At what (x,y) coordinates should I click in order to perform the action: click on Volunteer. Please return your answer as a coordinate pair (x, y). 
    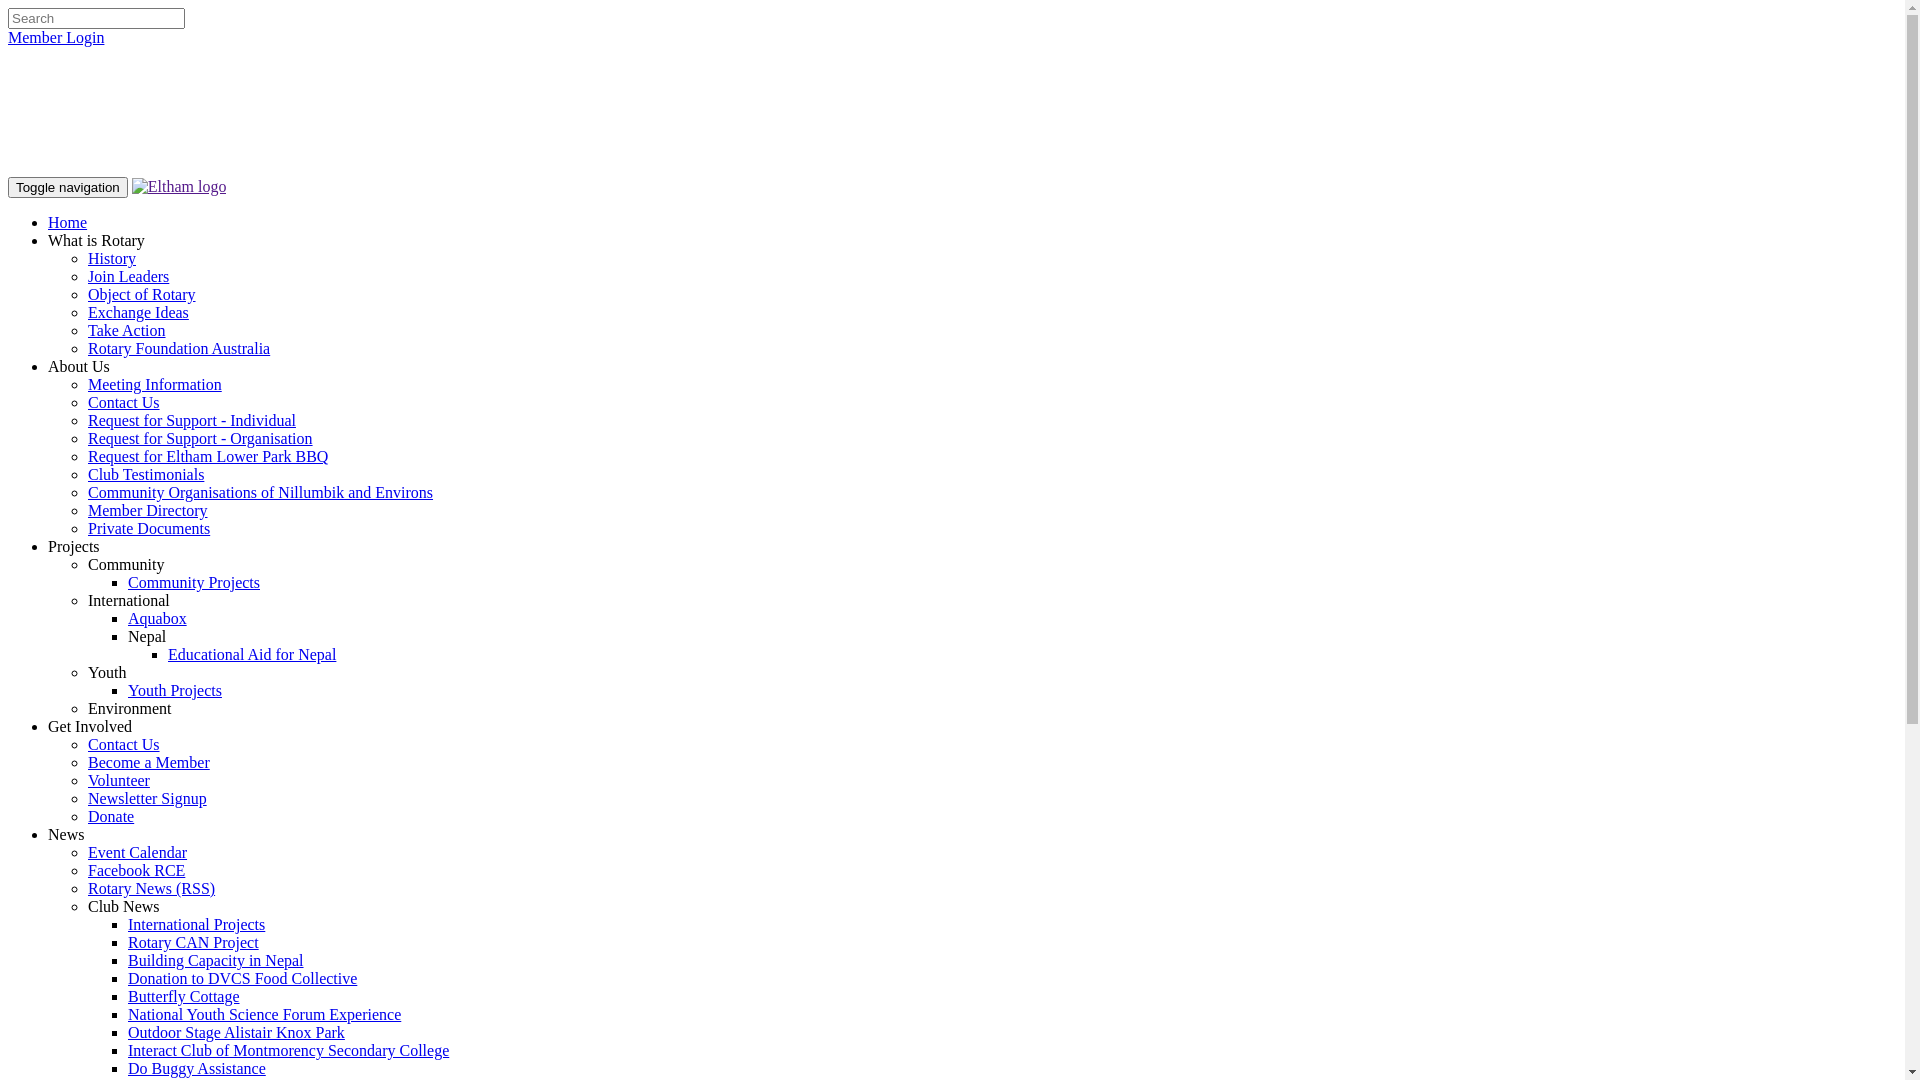
    Looking at the image, I should click on (119, 780).